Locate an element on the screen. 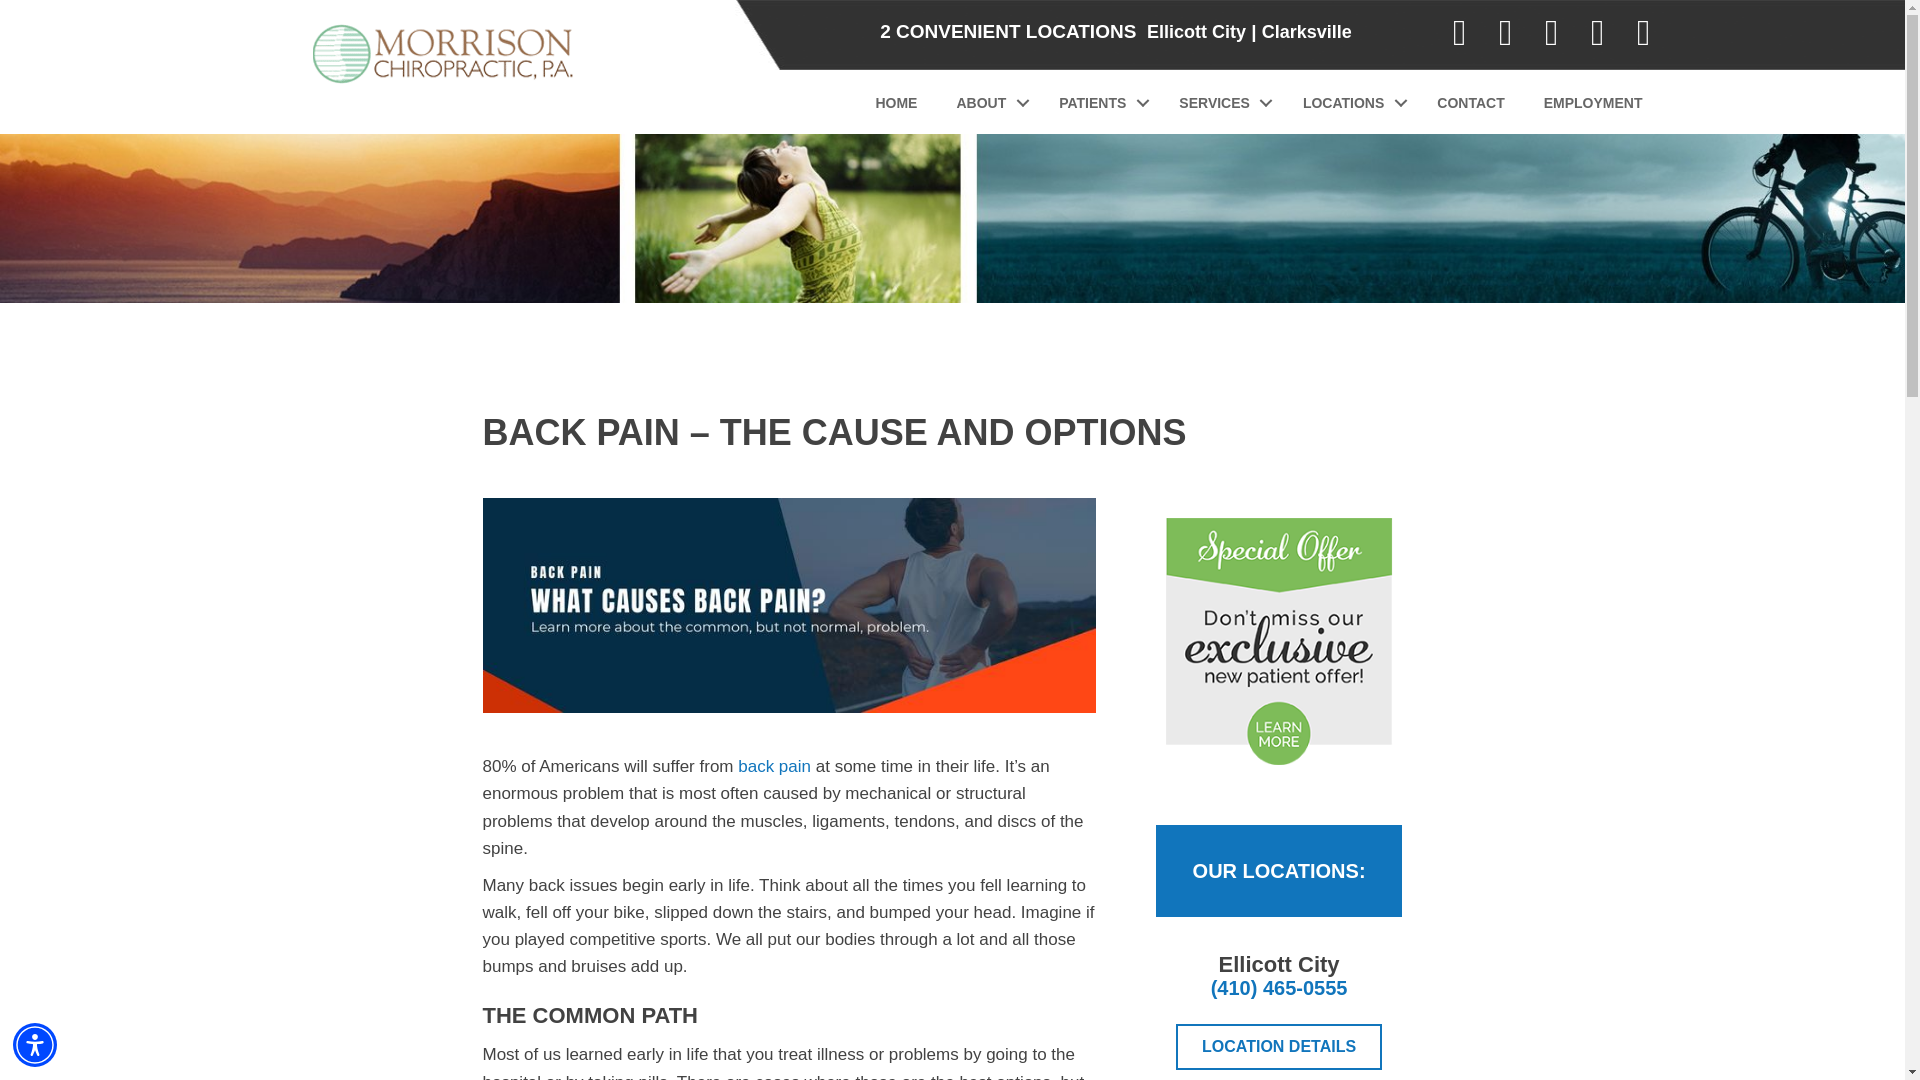 Image resolution: width=1920 pixels, height=1080 pixels. ABOUT is located at coordinates (987, 102).